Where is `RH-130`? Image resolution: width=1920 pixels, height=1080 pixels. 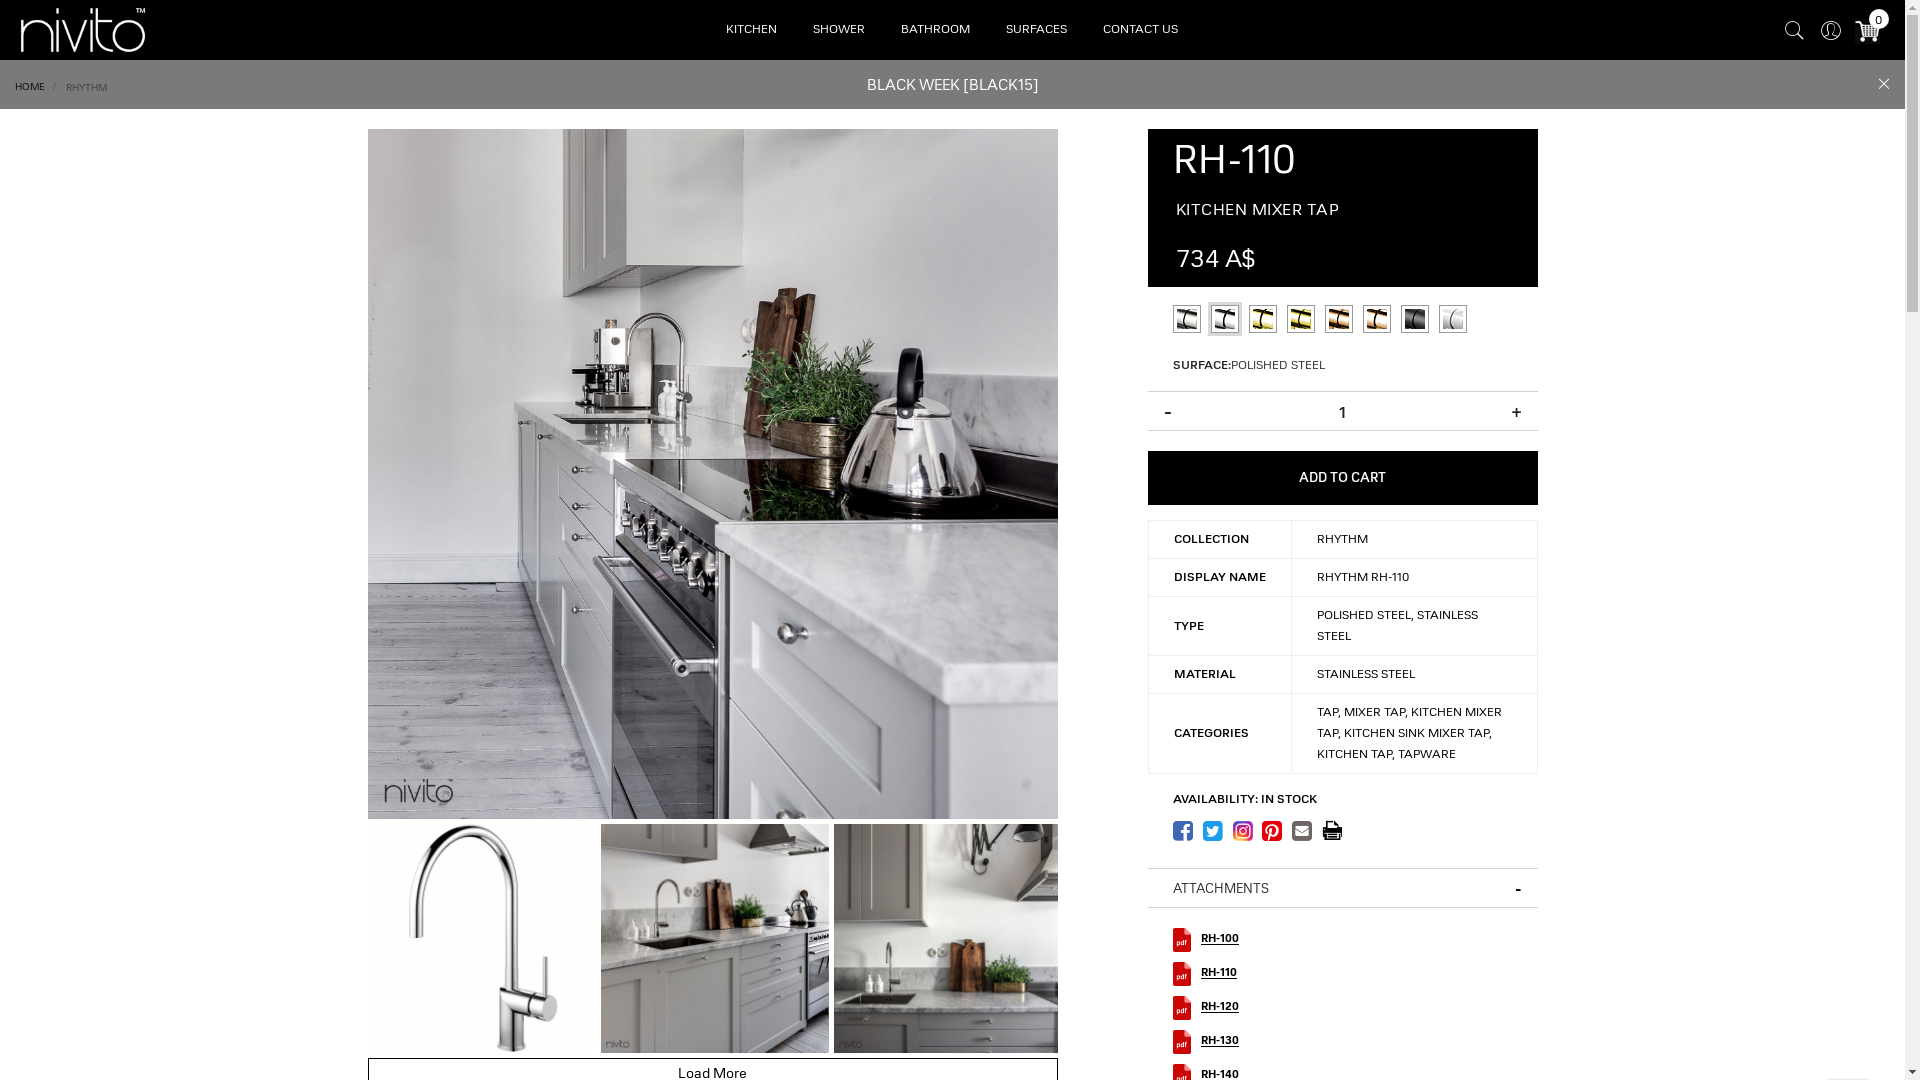
RH-130 is located at coordinates (1219, 956).